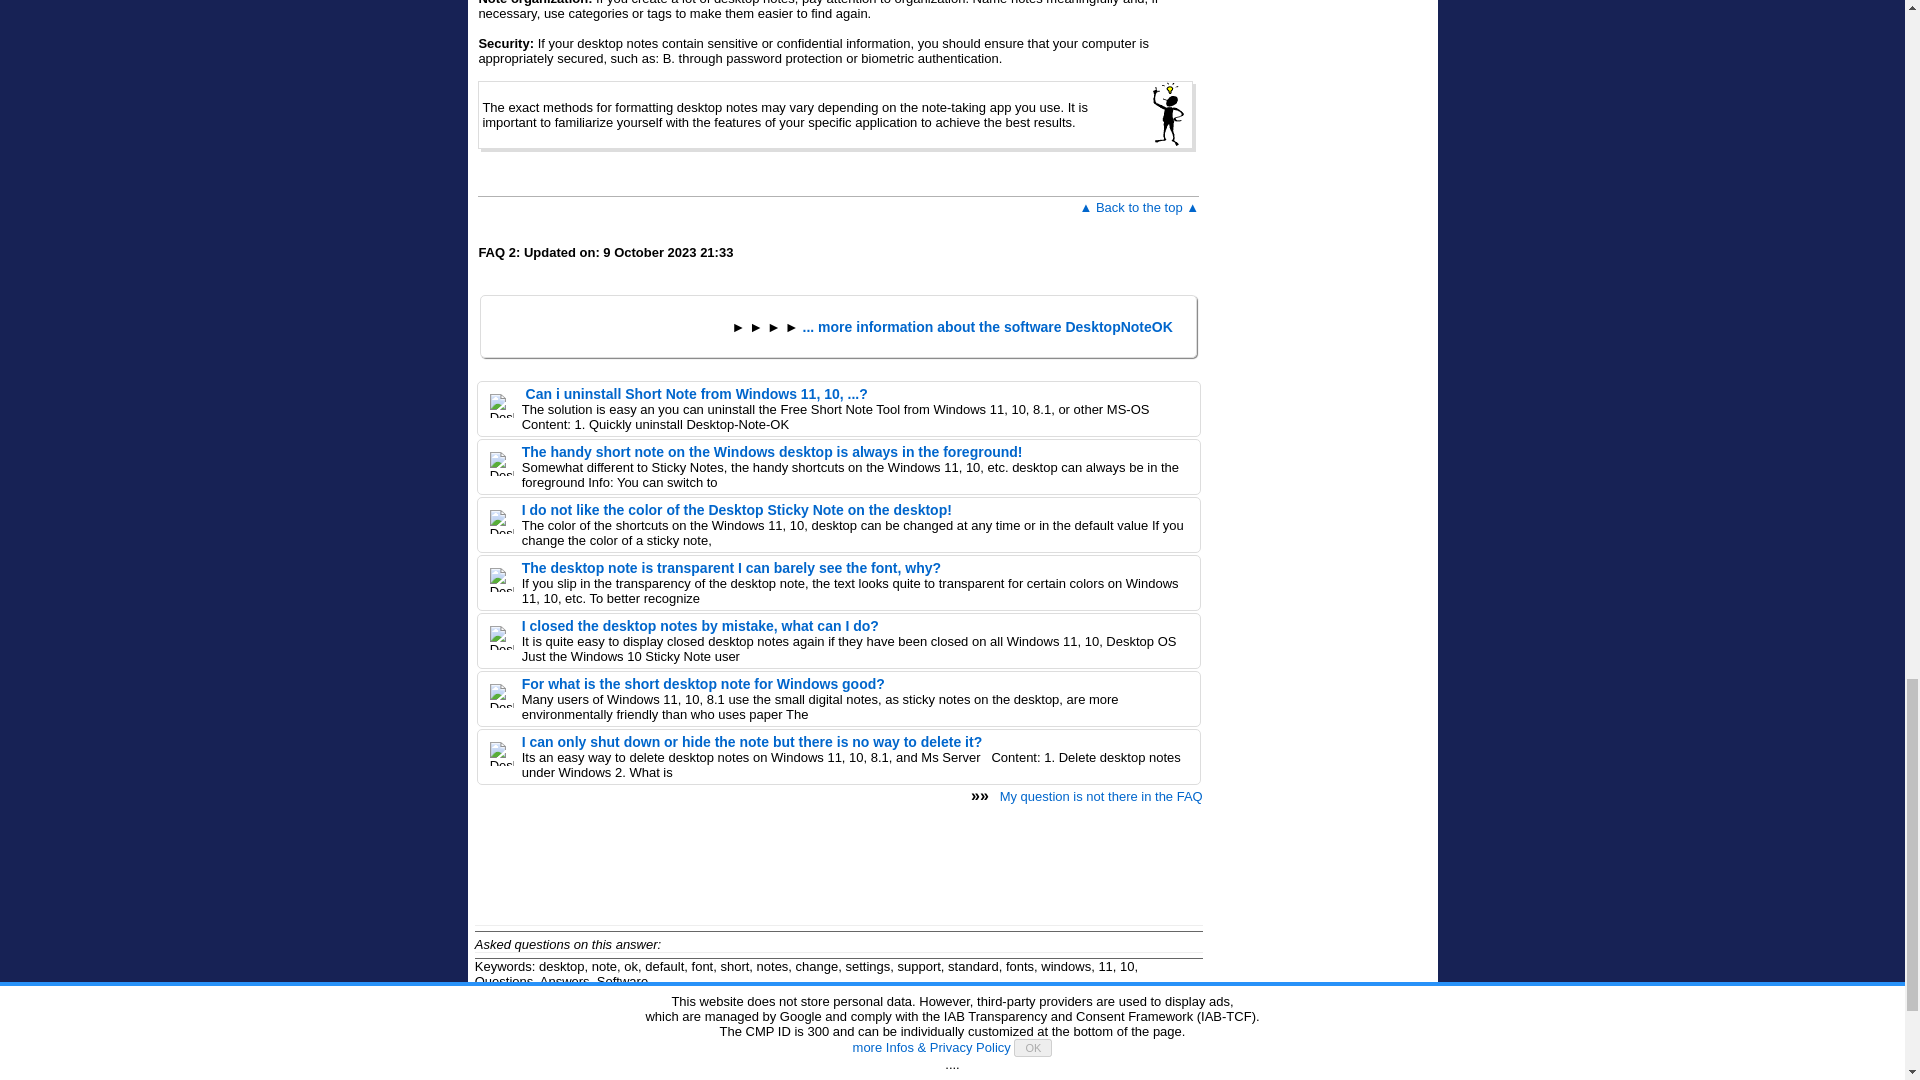 Image resolution: width=1920 pixels, height=1080 pixels. Describe the element at coordinates (878, 1056) in the screenshot. I see `Tips for Windows 11` at that location.